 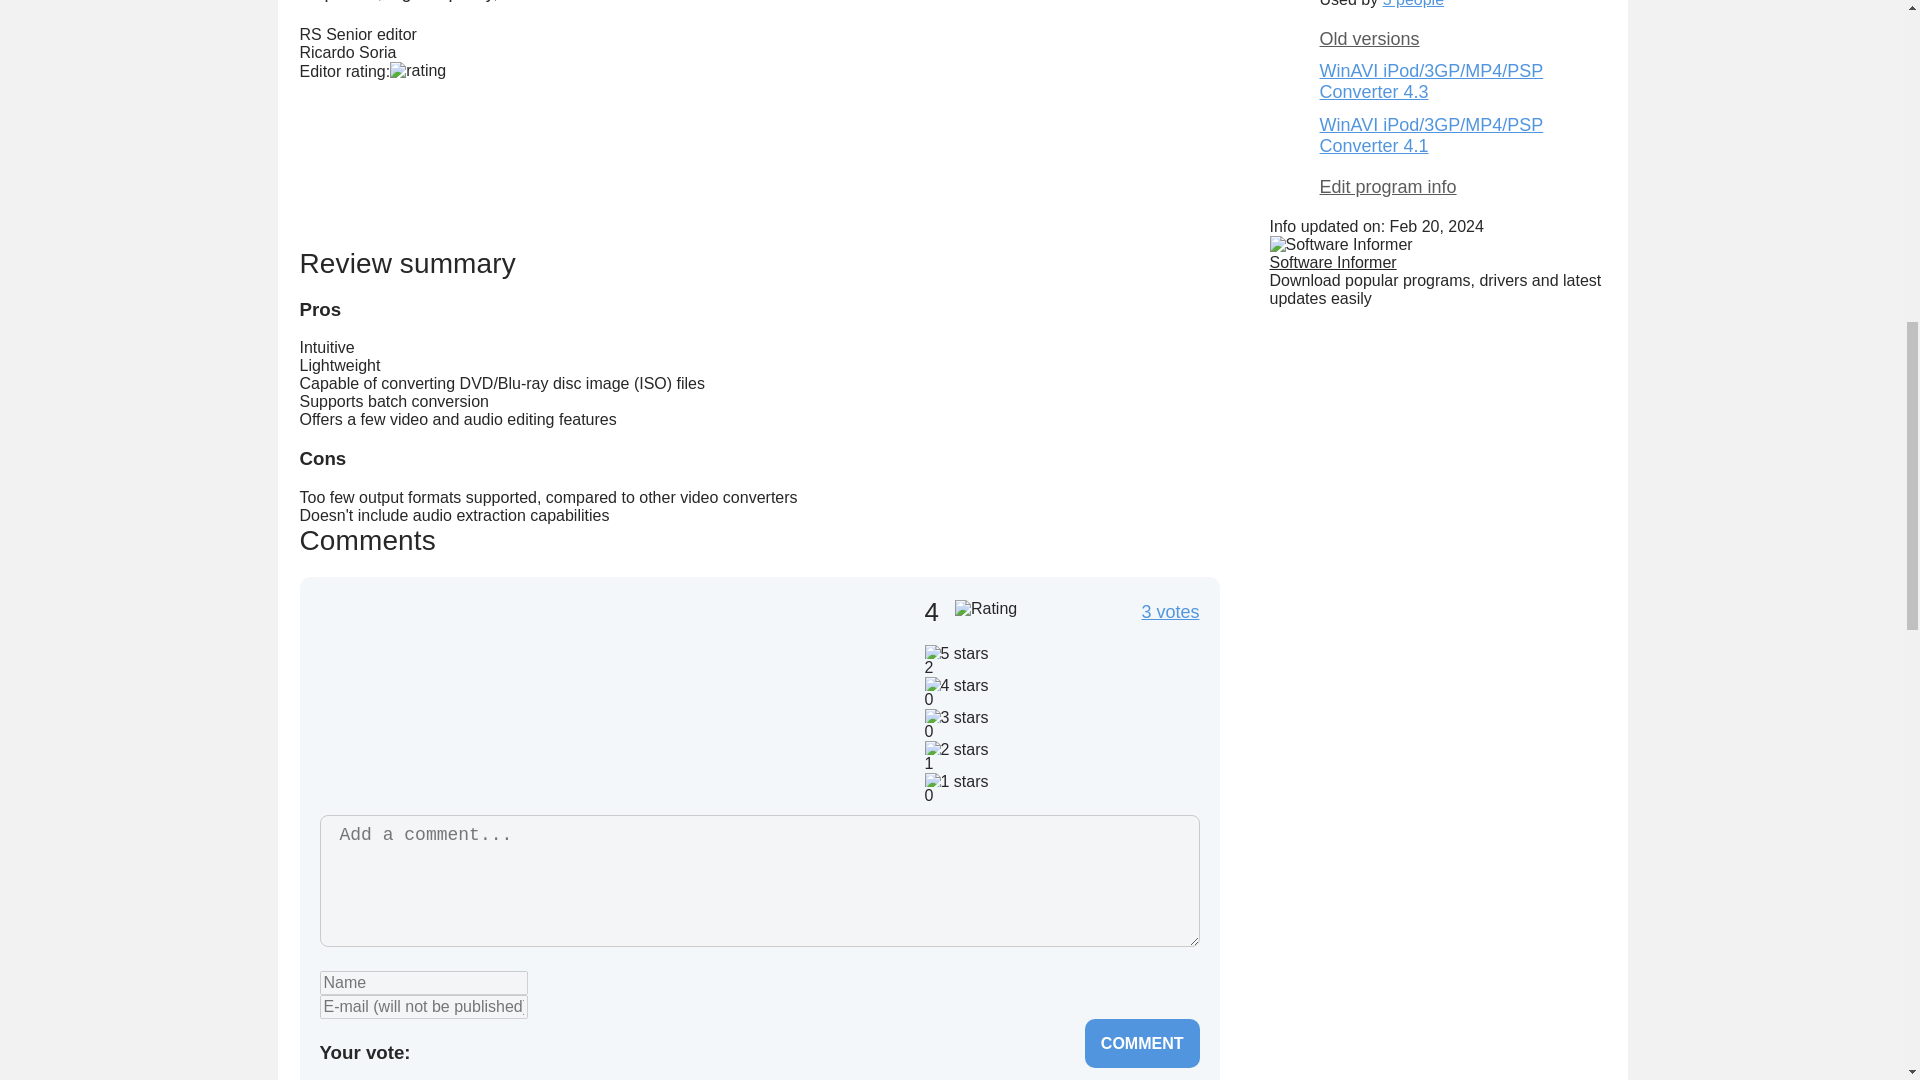 I want to click on Comment, so click(x=1142, y=1044).